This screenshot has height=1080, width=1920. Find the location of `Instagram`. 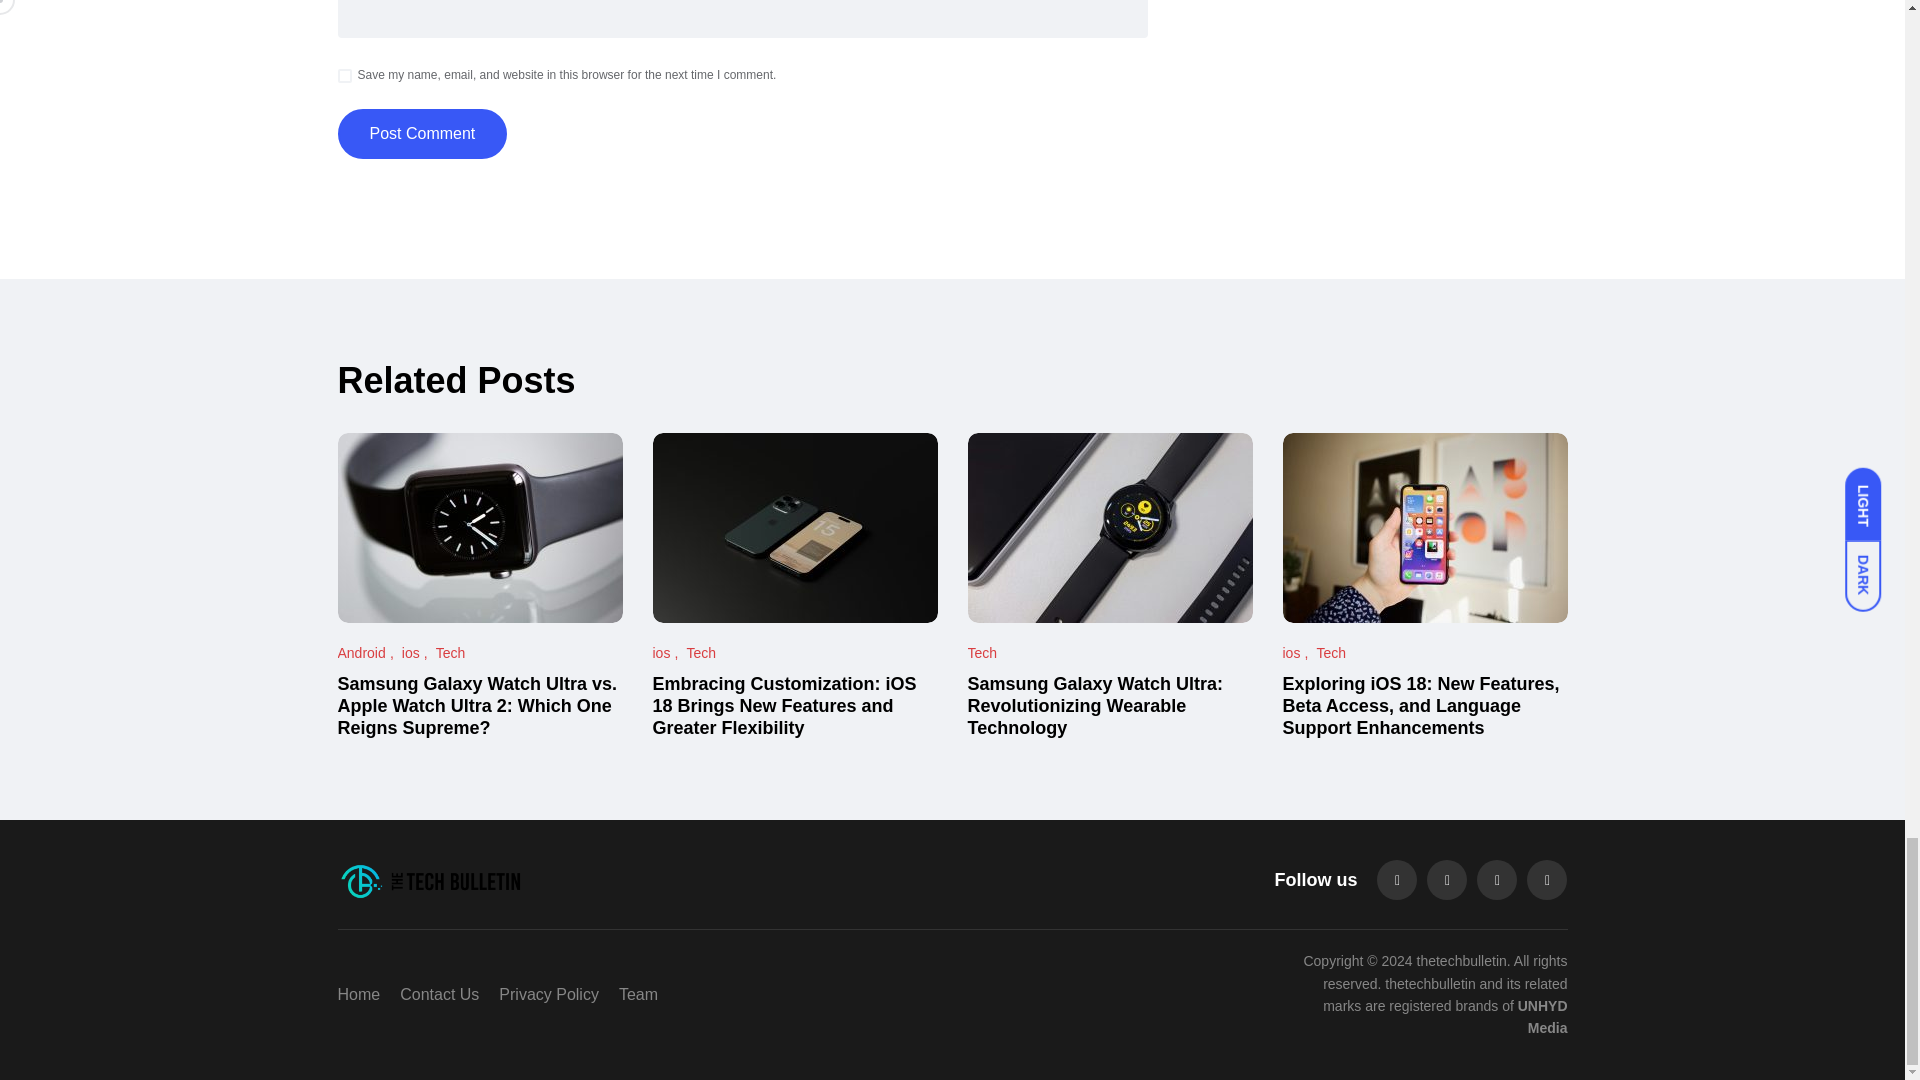

Instagram is located at coordinates (1546, 879).